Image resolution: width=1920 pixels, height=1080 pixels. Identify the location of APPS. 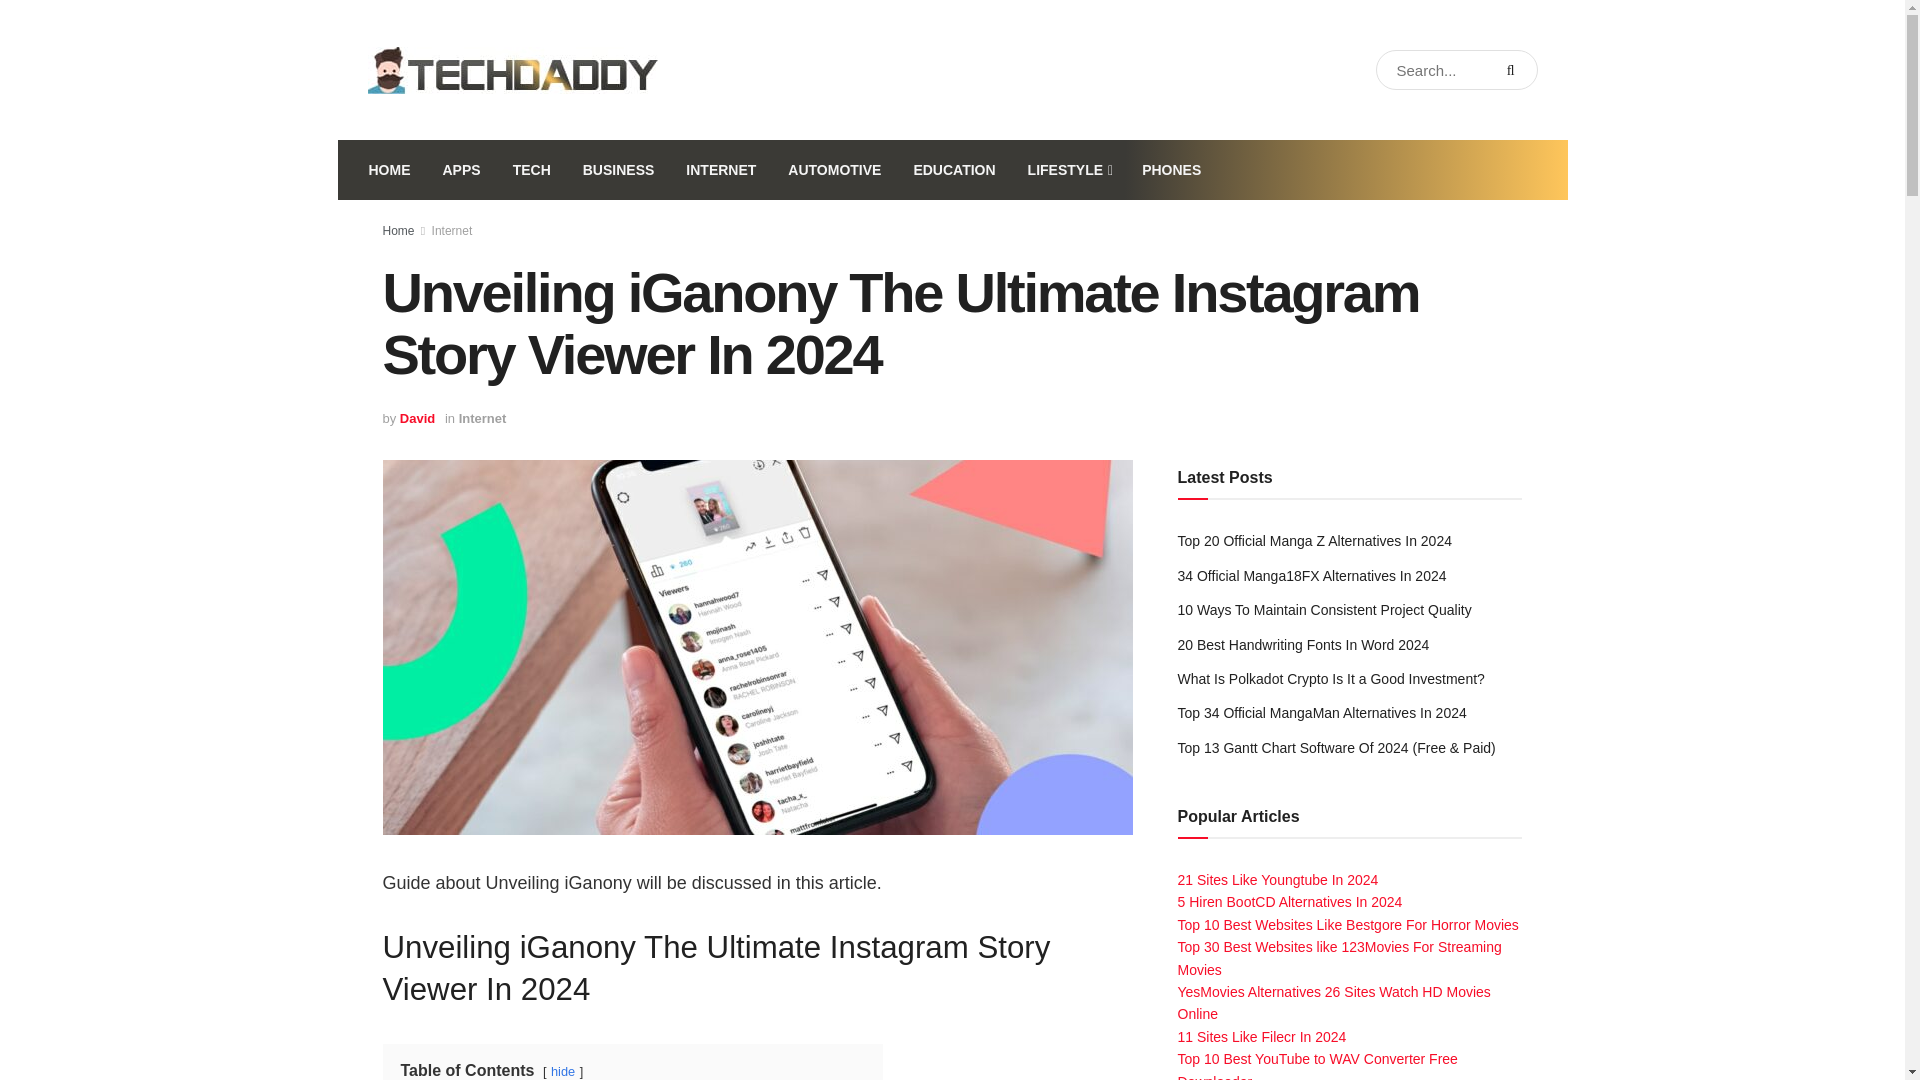
(460, 170).